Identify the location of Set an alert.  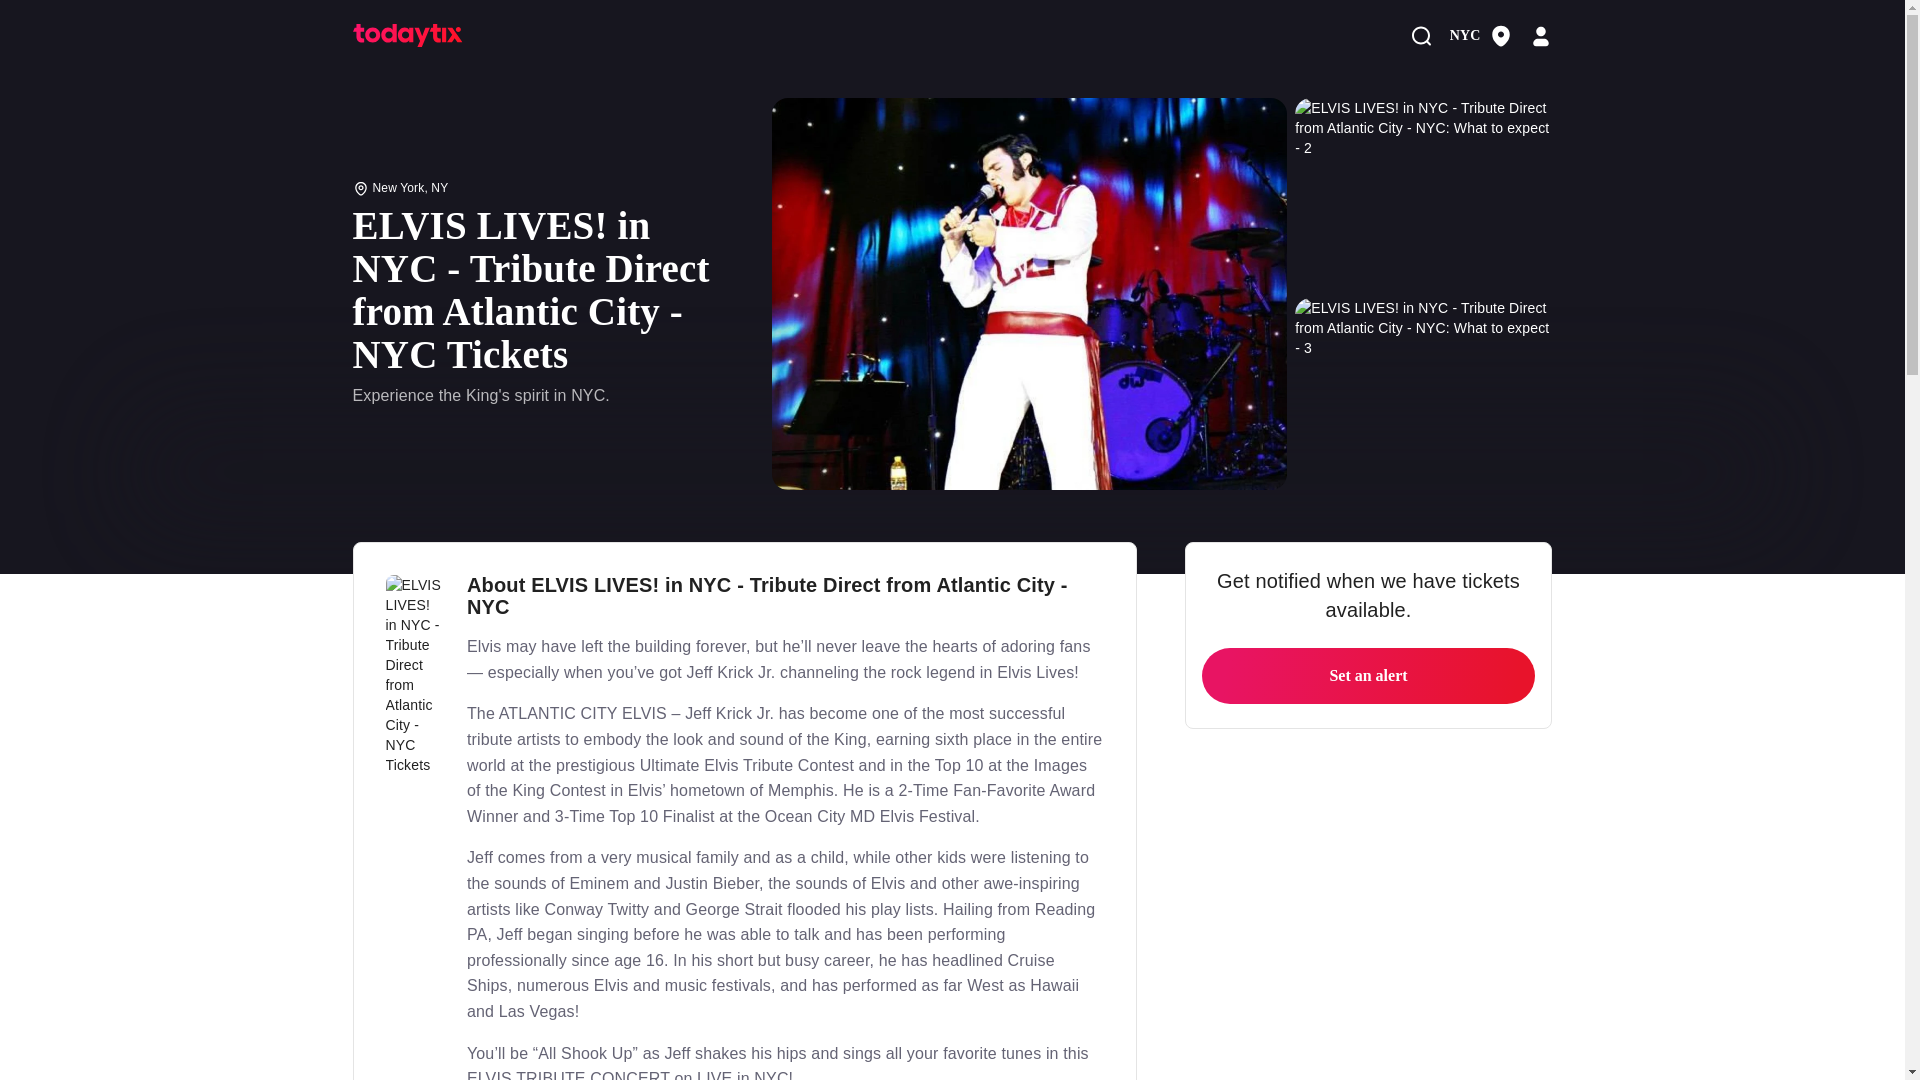
(1368, 676).